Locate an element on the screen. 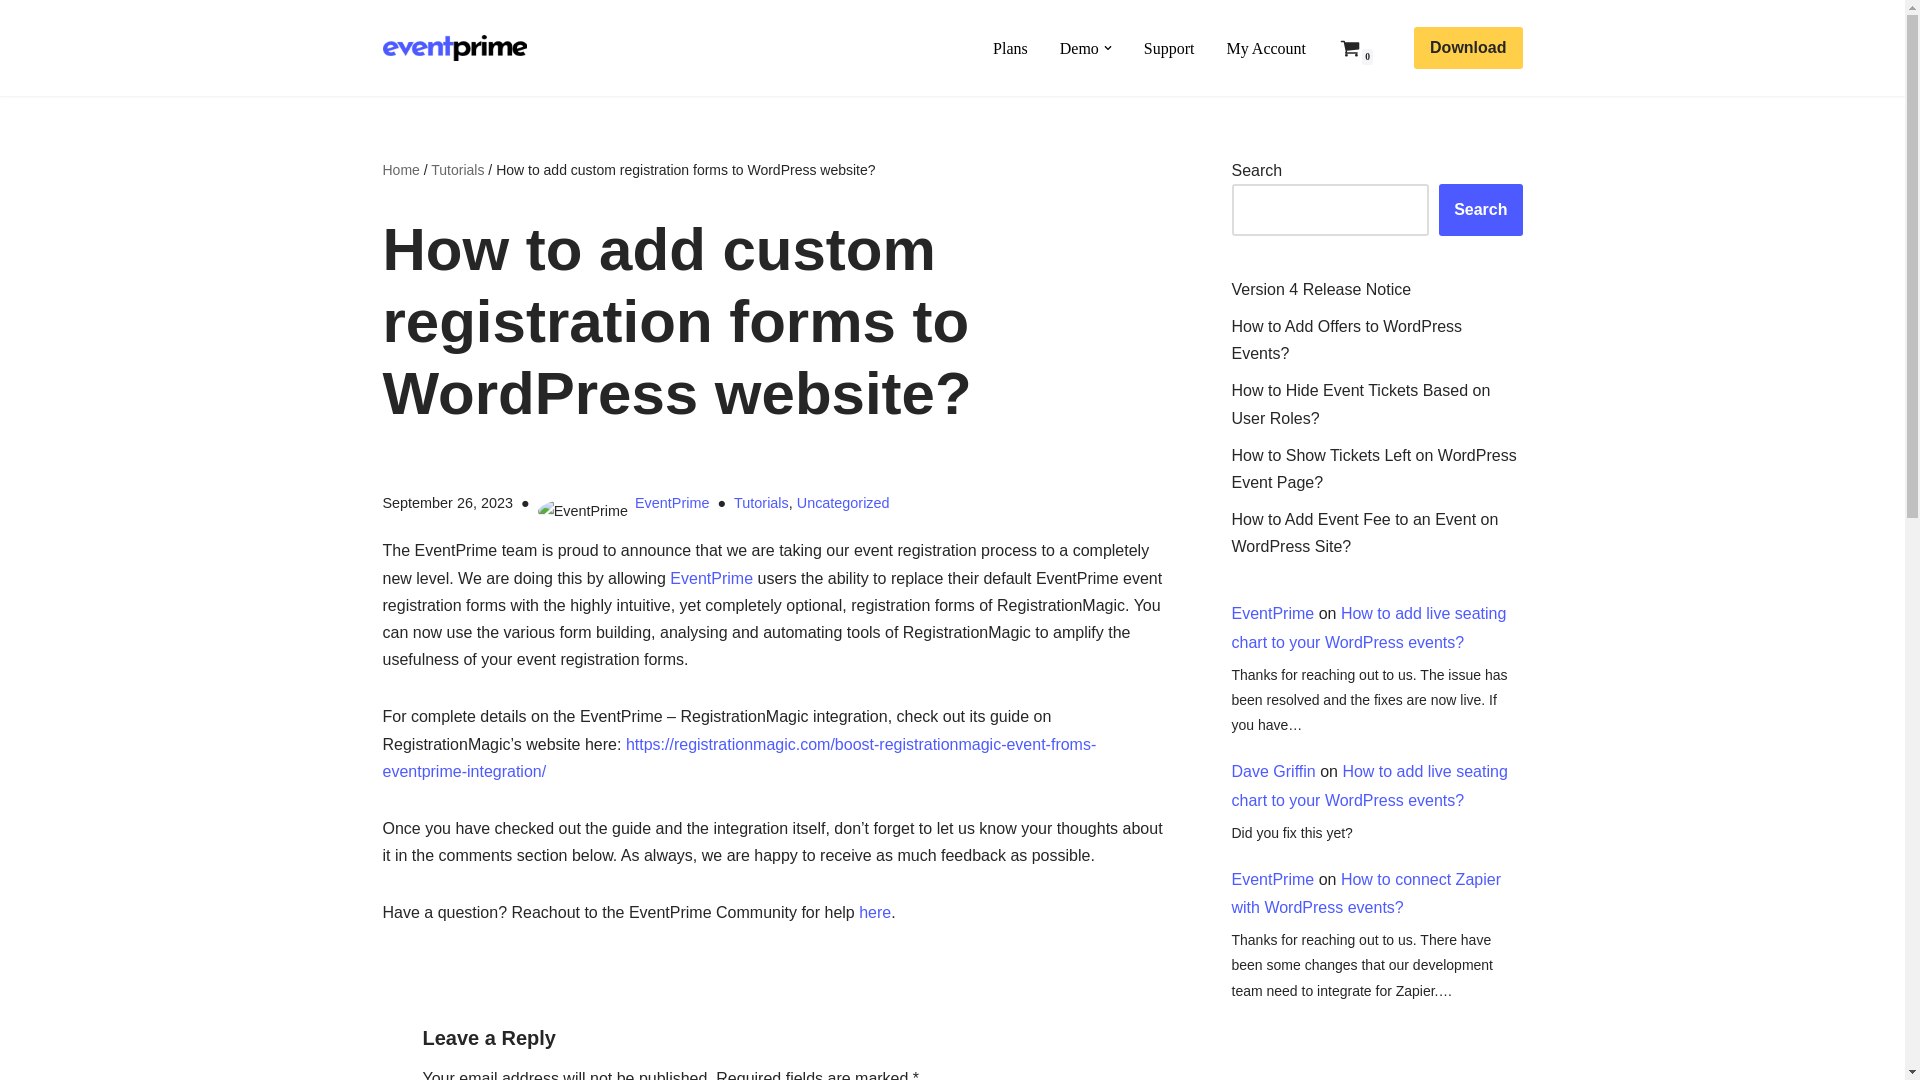 The image size is (1920, 1080). Demo is located at coordinates (1078, 48).